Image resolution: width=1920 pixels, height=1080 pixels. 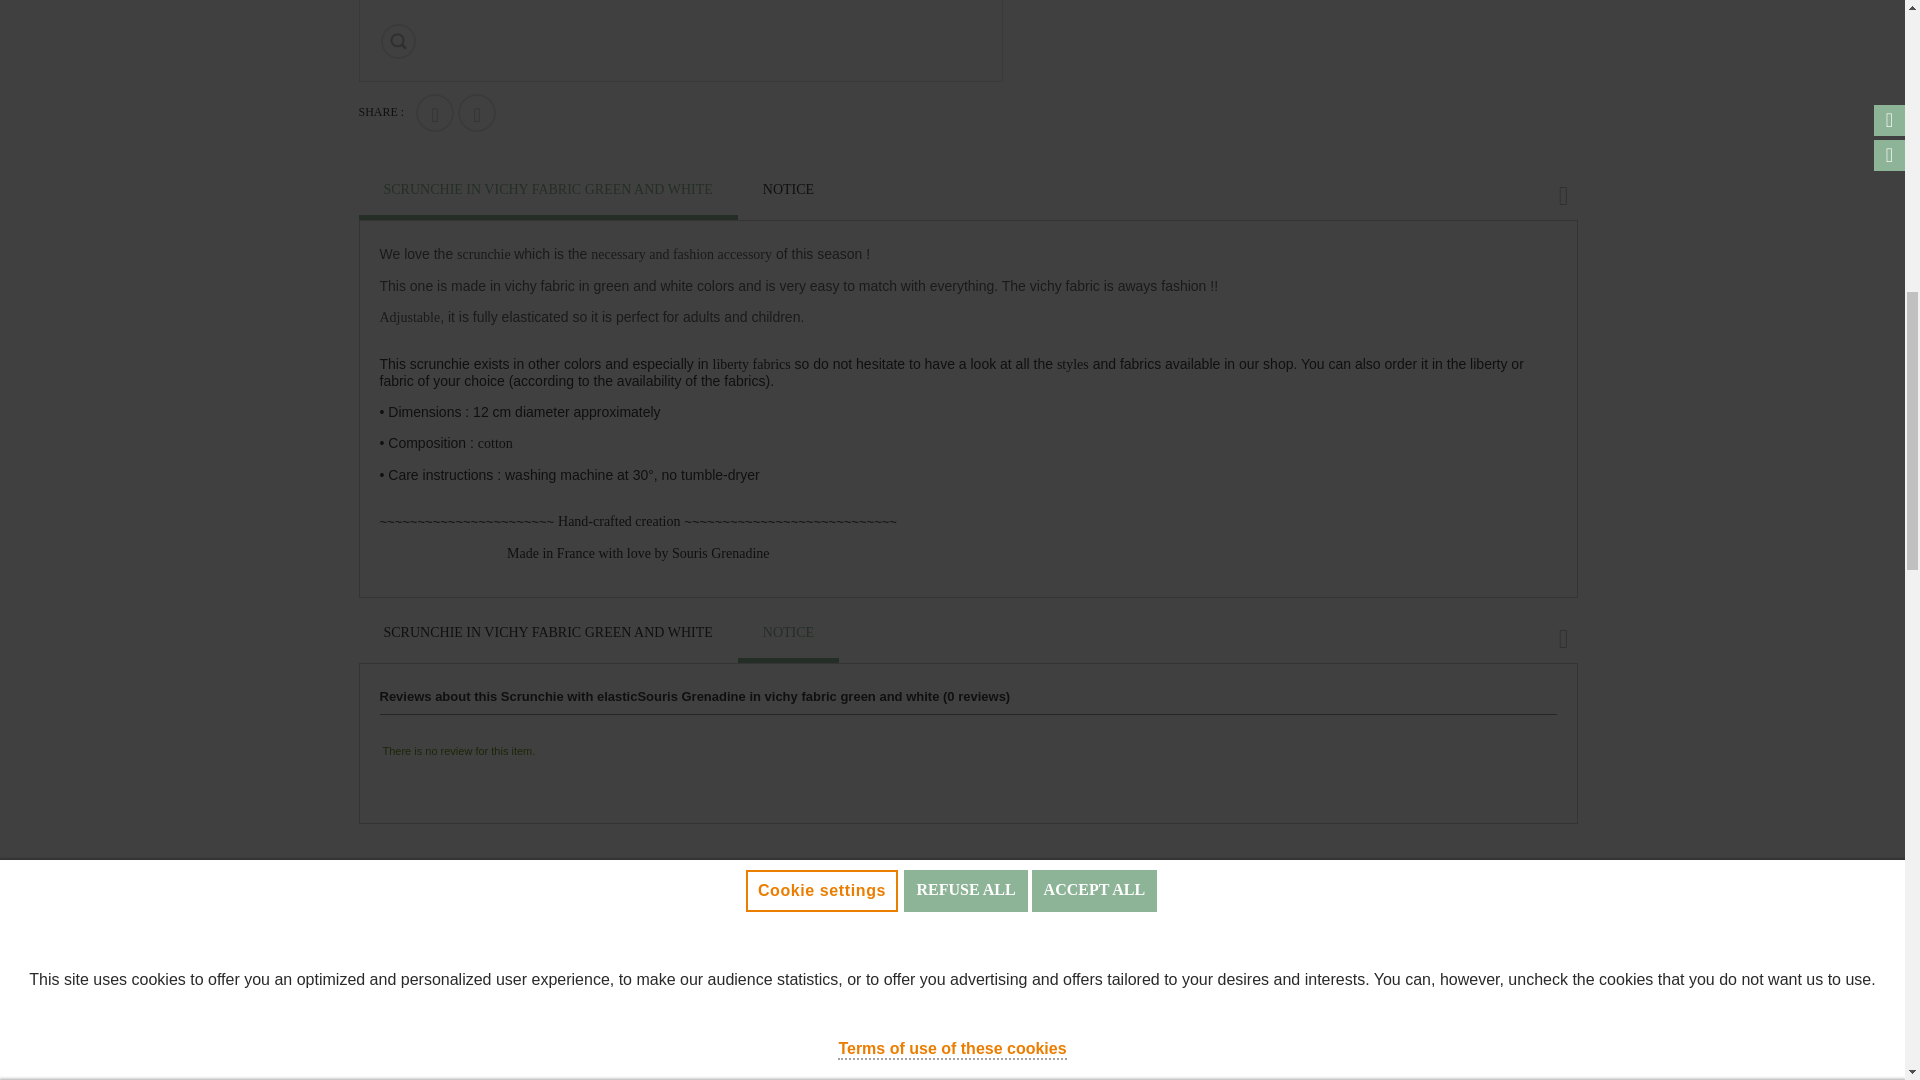 What do you see at coordinates (892, 1047) in the screenshot?
I see `Scrunchie in Liberty Betsy Berry neon` at bounding box center [892, 1047].